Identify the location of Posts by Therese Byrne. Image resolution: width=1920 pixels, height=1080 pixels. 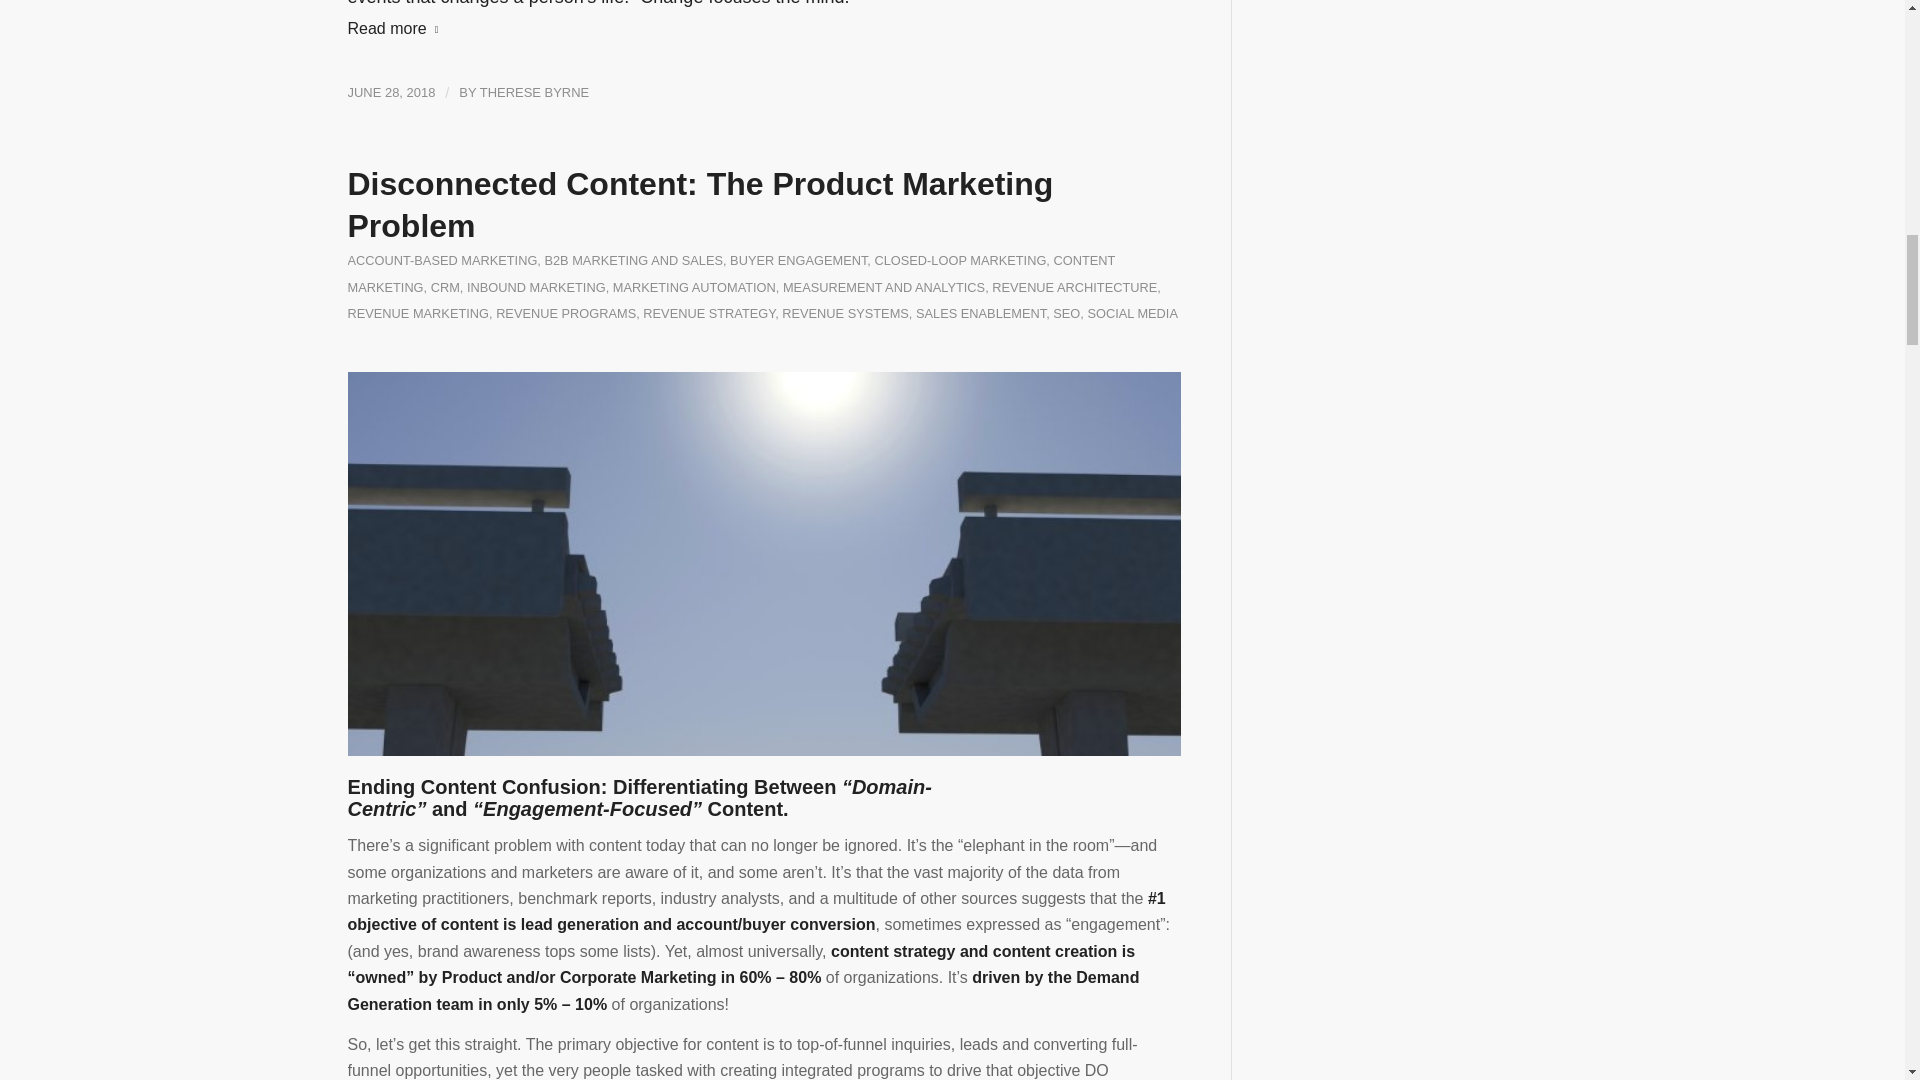
(534, 92).